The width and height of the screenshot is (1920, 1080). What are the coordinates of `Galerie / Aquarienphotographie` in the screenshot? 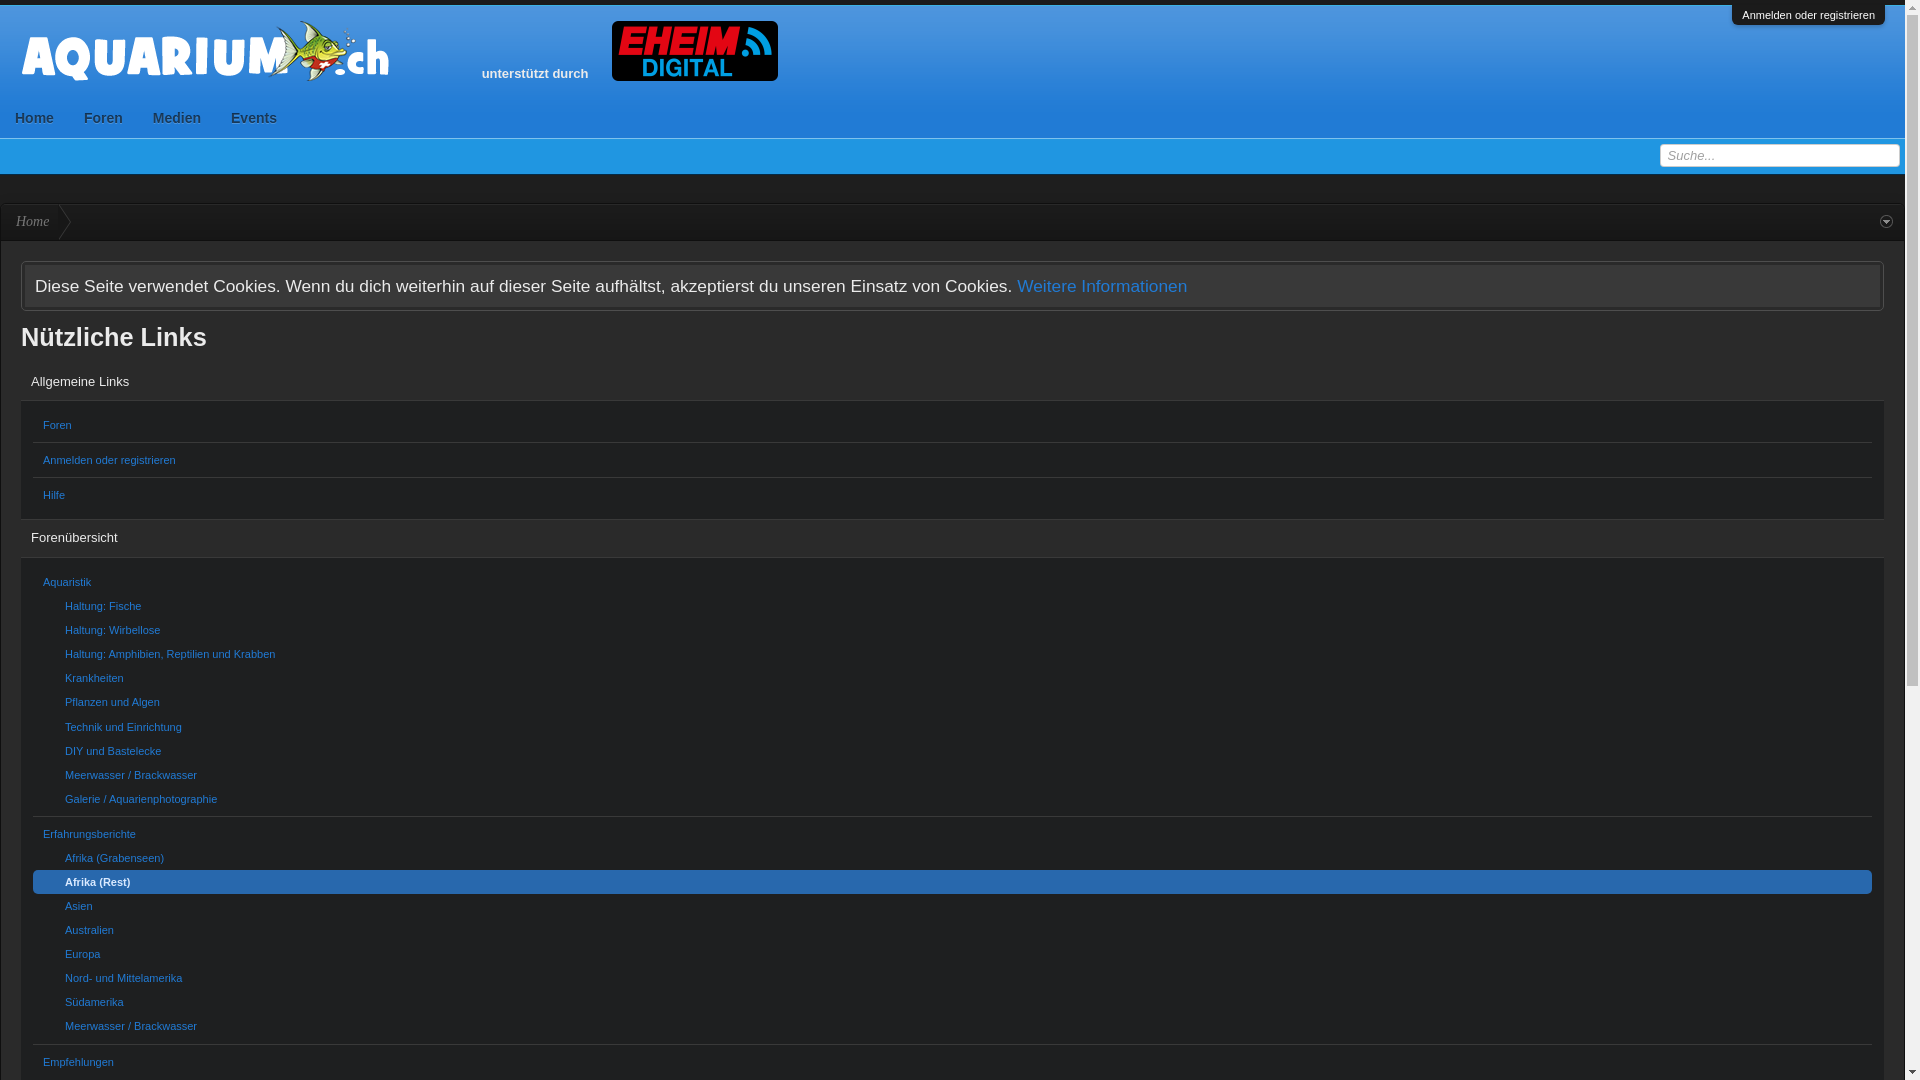 It's located at (952, 799).